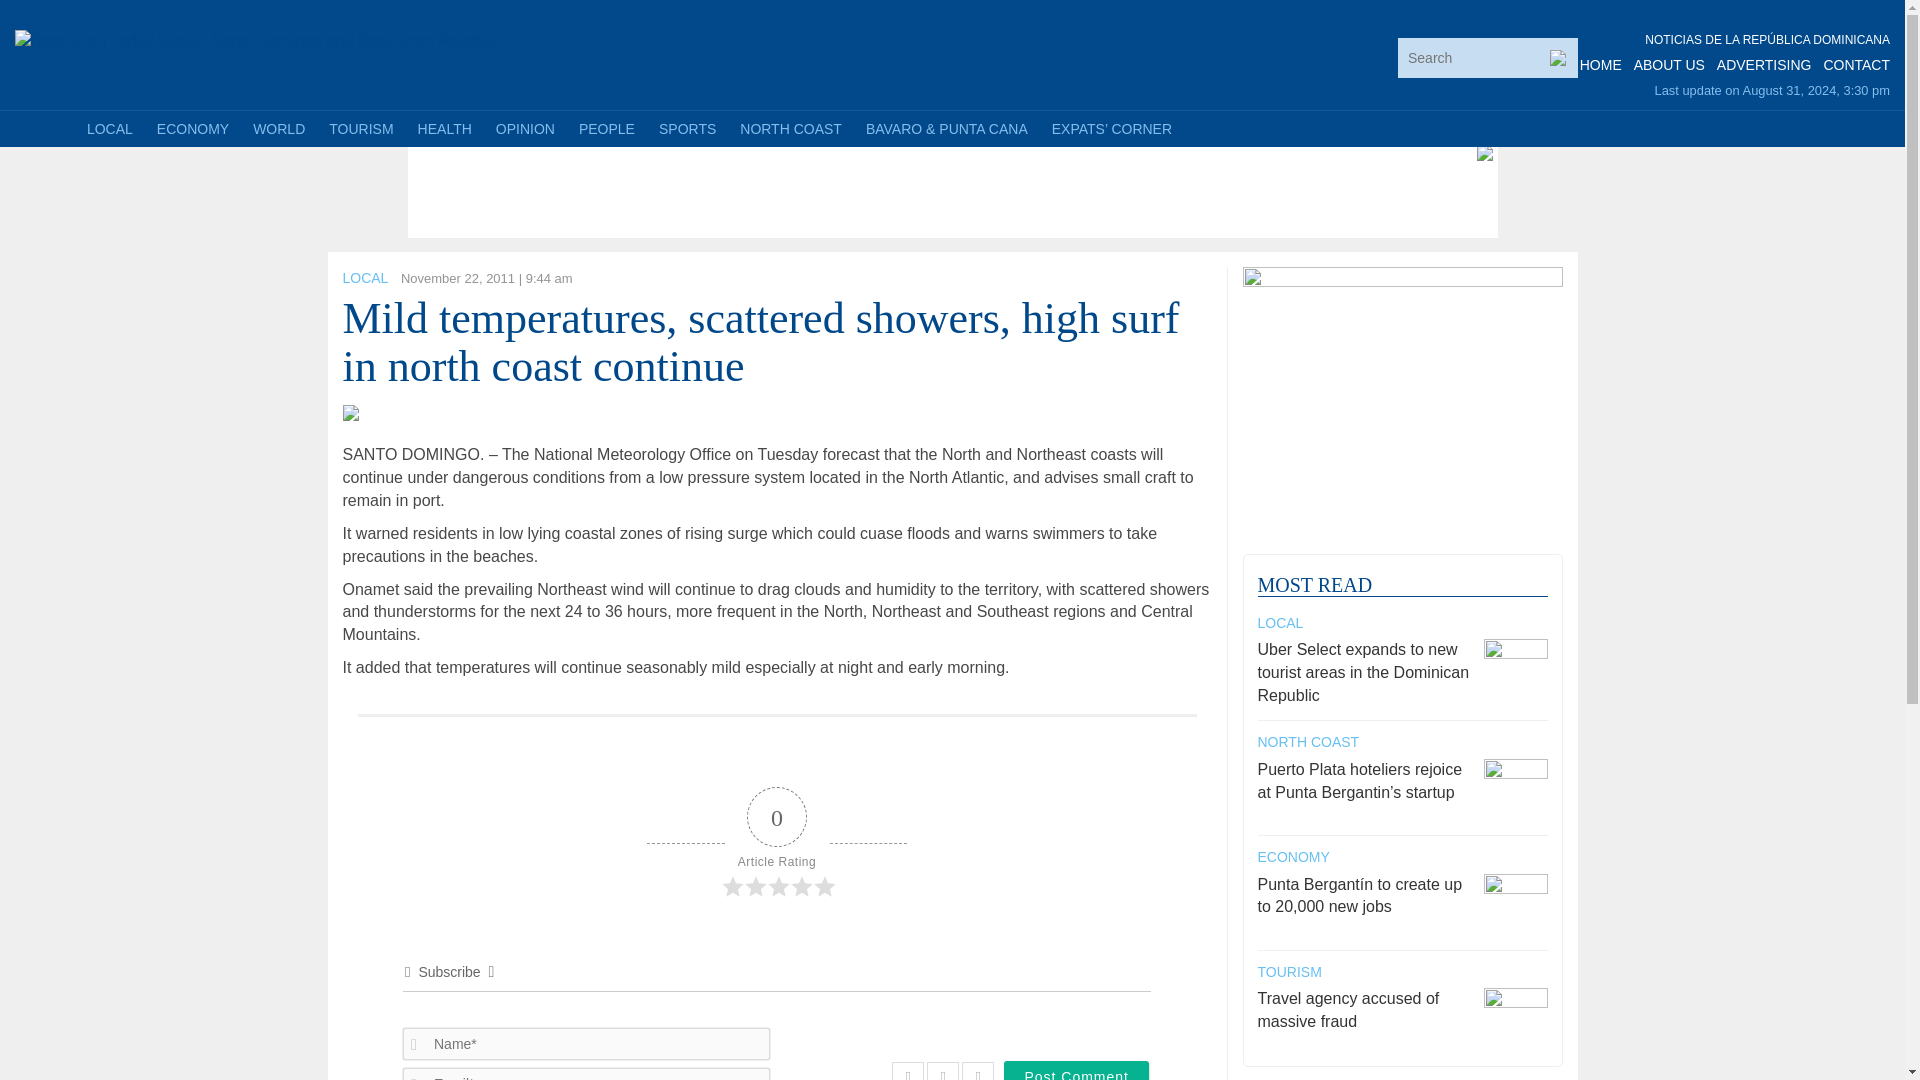  I want to click on Dominican Today News - Santo Domingo and Dominican Republic, so click(257, 40).